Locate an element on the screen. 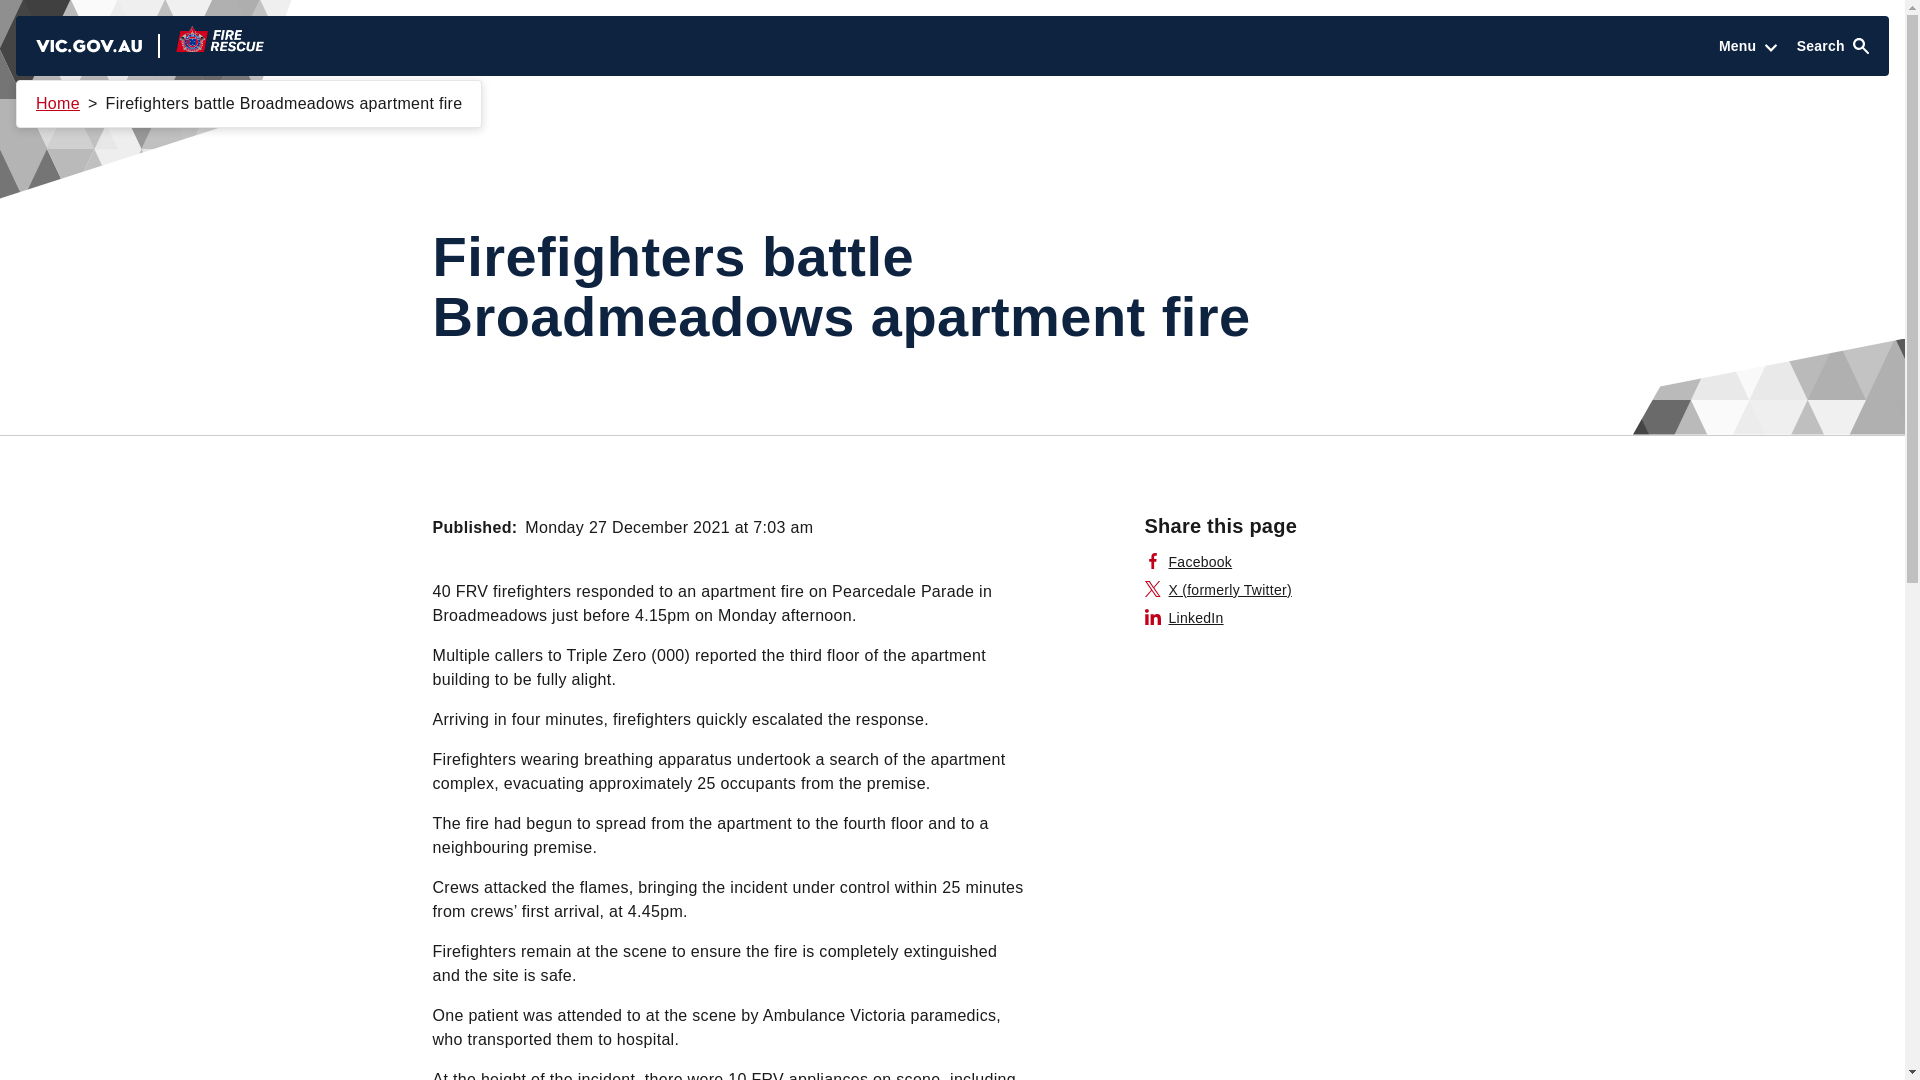  LinkedIn is located at coordinates (1184, 618).